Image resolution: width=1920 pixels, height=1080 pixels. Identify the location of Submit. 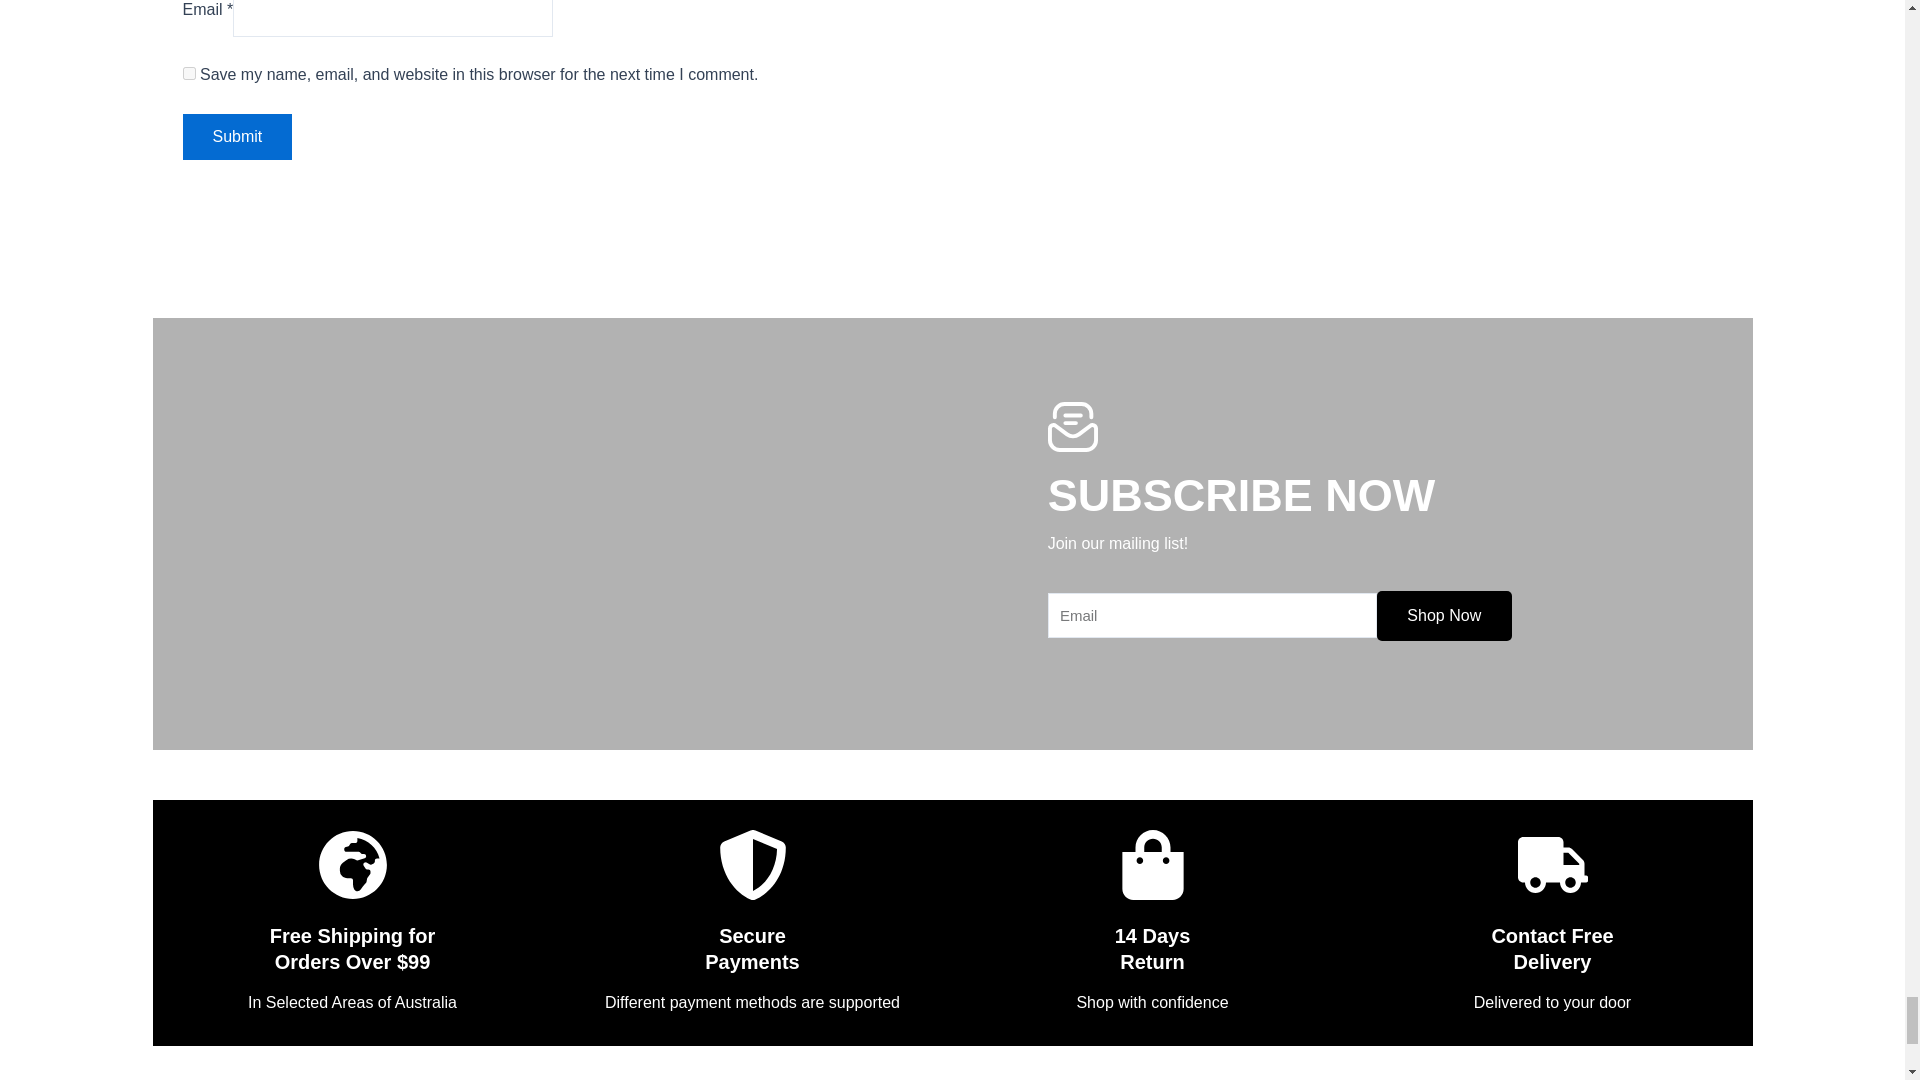
(236, 136).